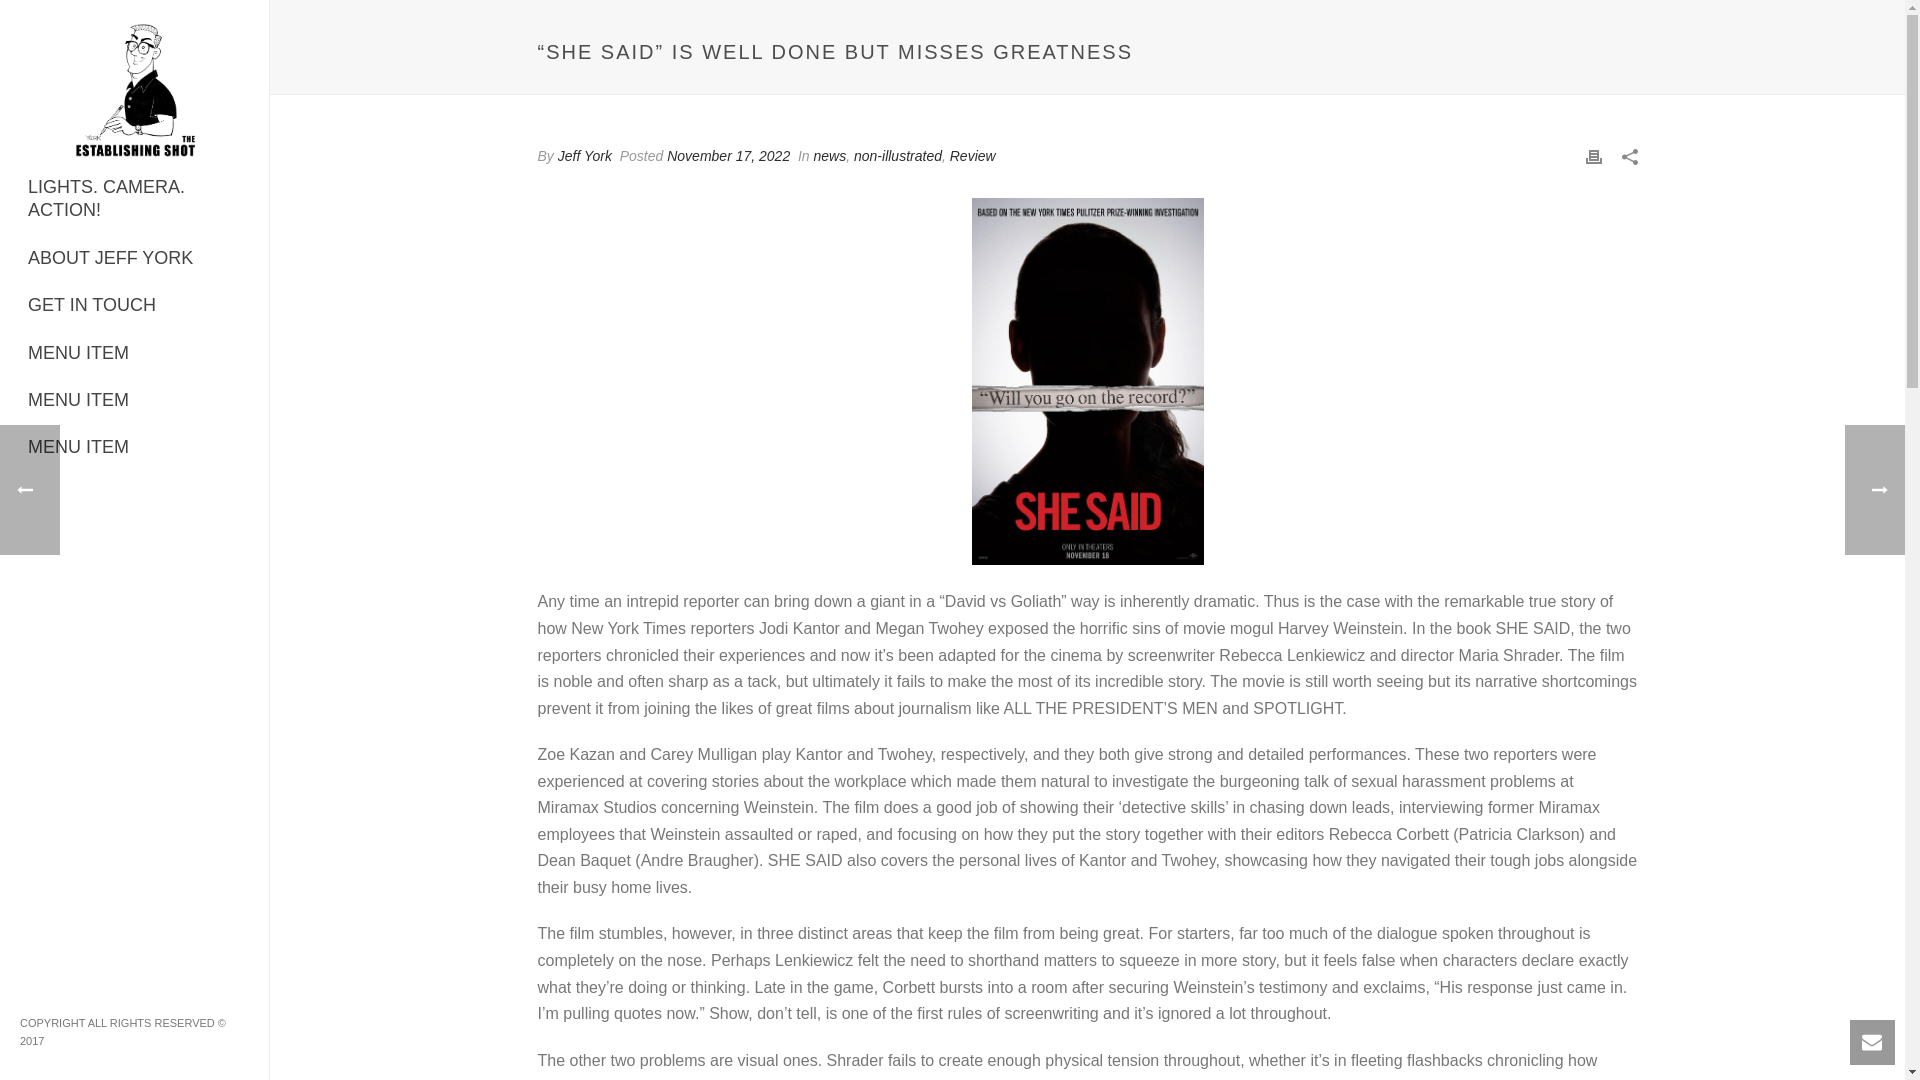 The image size is (1920, 1080). I want to click on MENU ITEM, so click(134, 447).